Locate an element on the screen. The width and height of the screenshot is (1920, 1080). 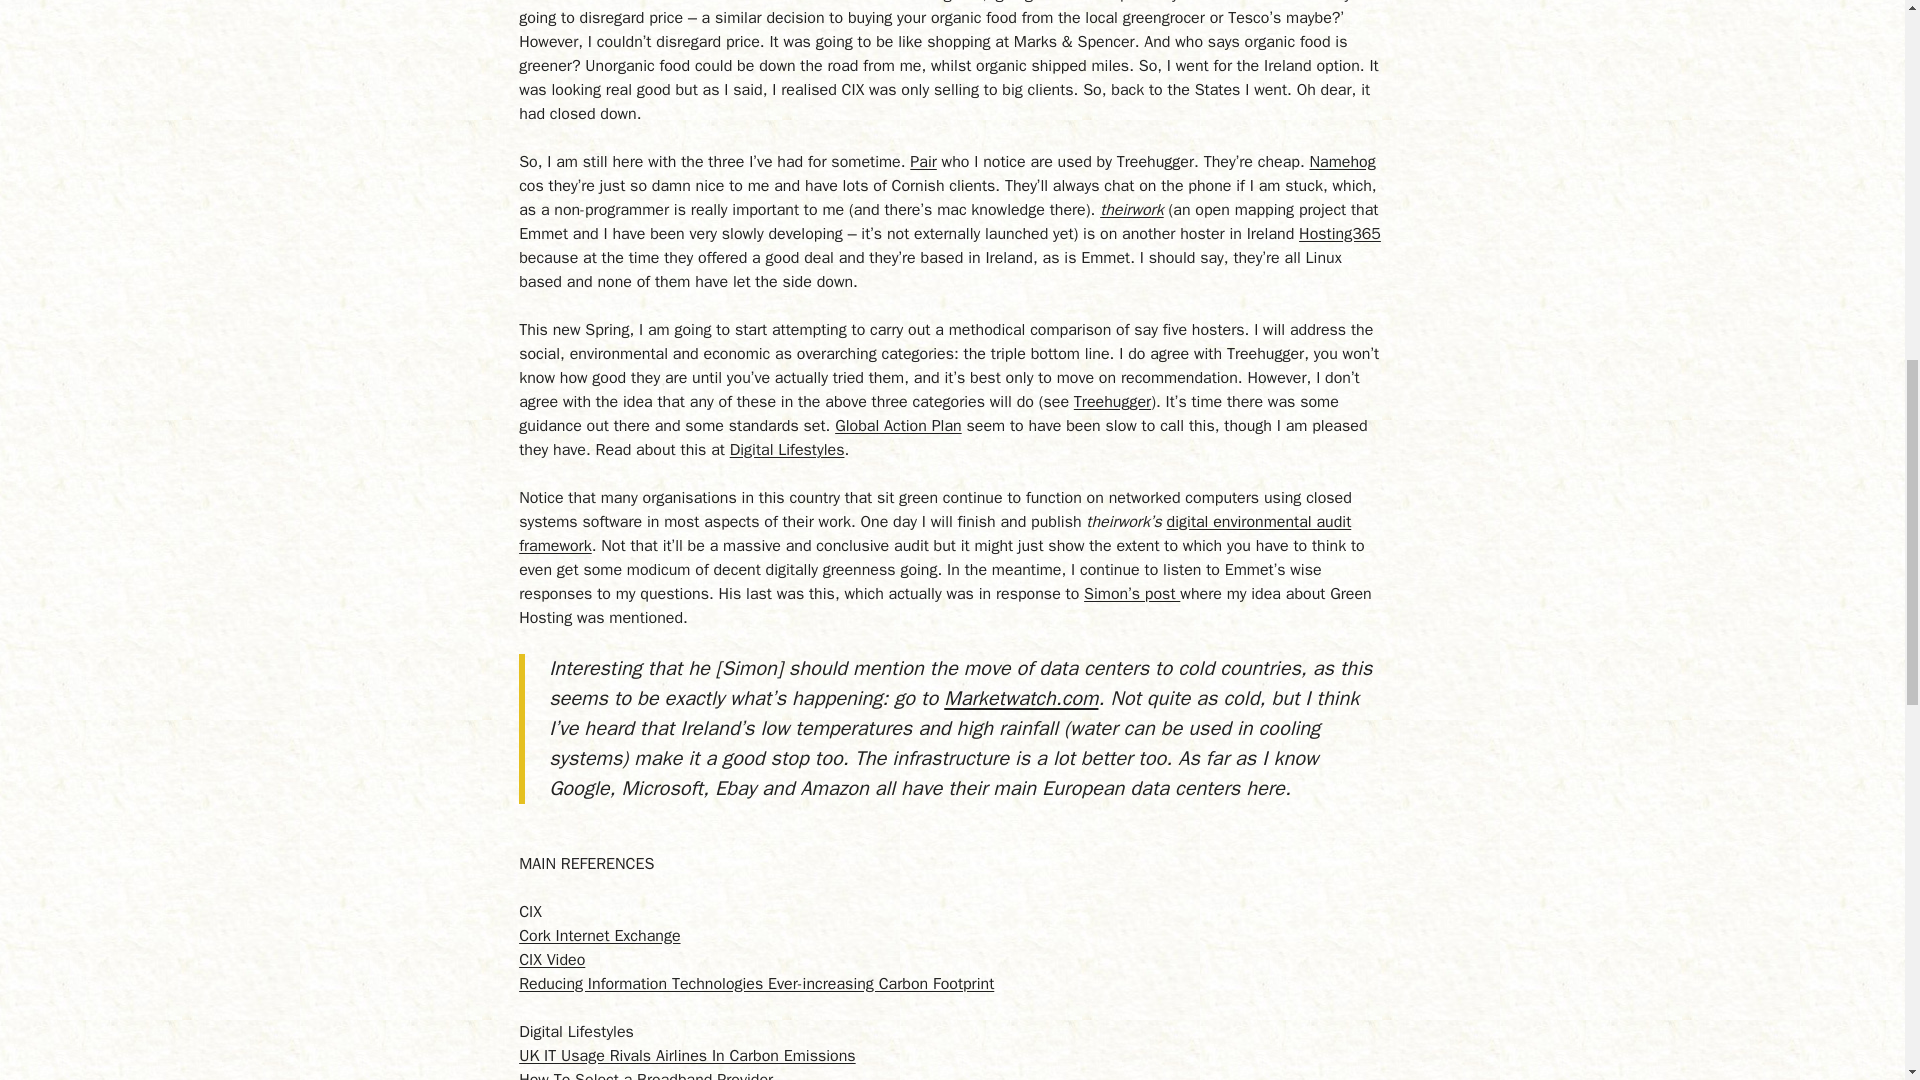
Web Hosting - Ireland is located at coordinates (1340, 234).